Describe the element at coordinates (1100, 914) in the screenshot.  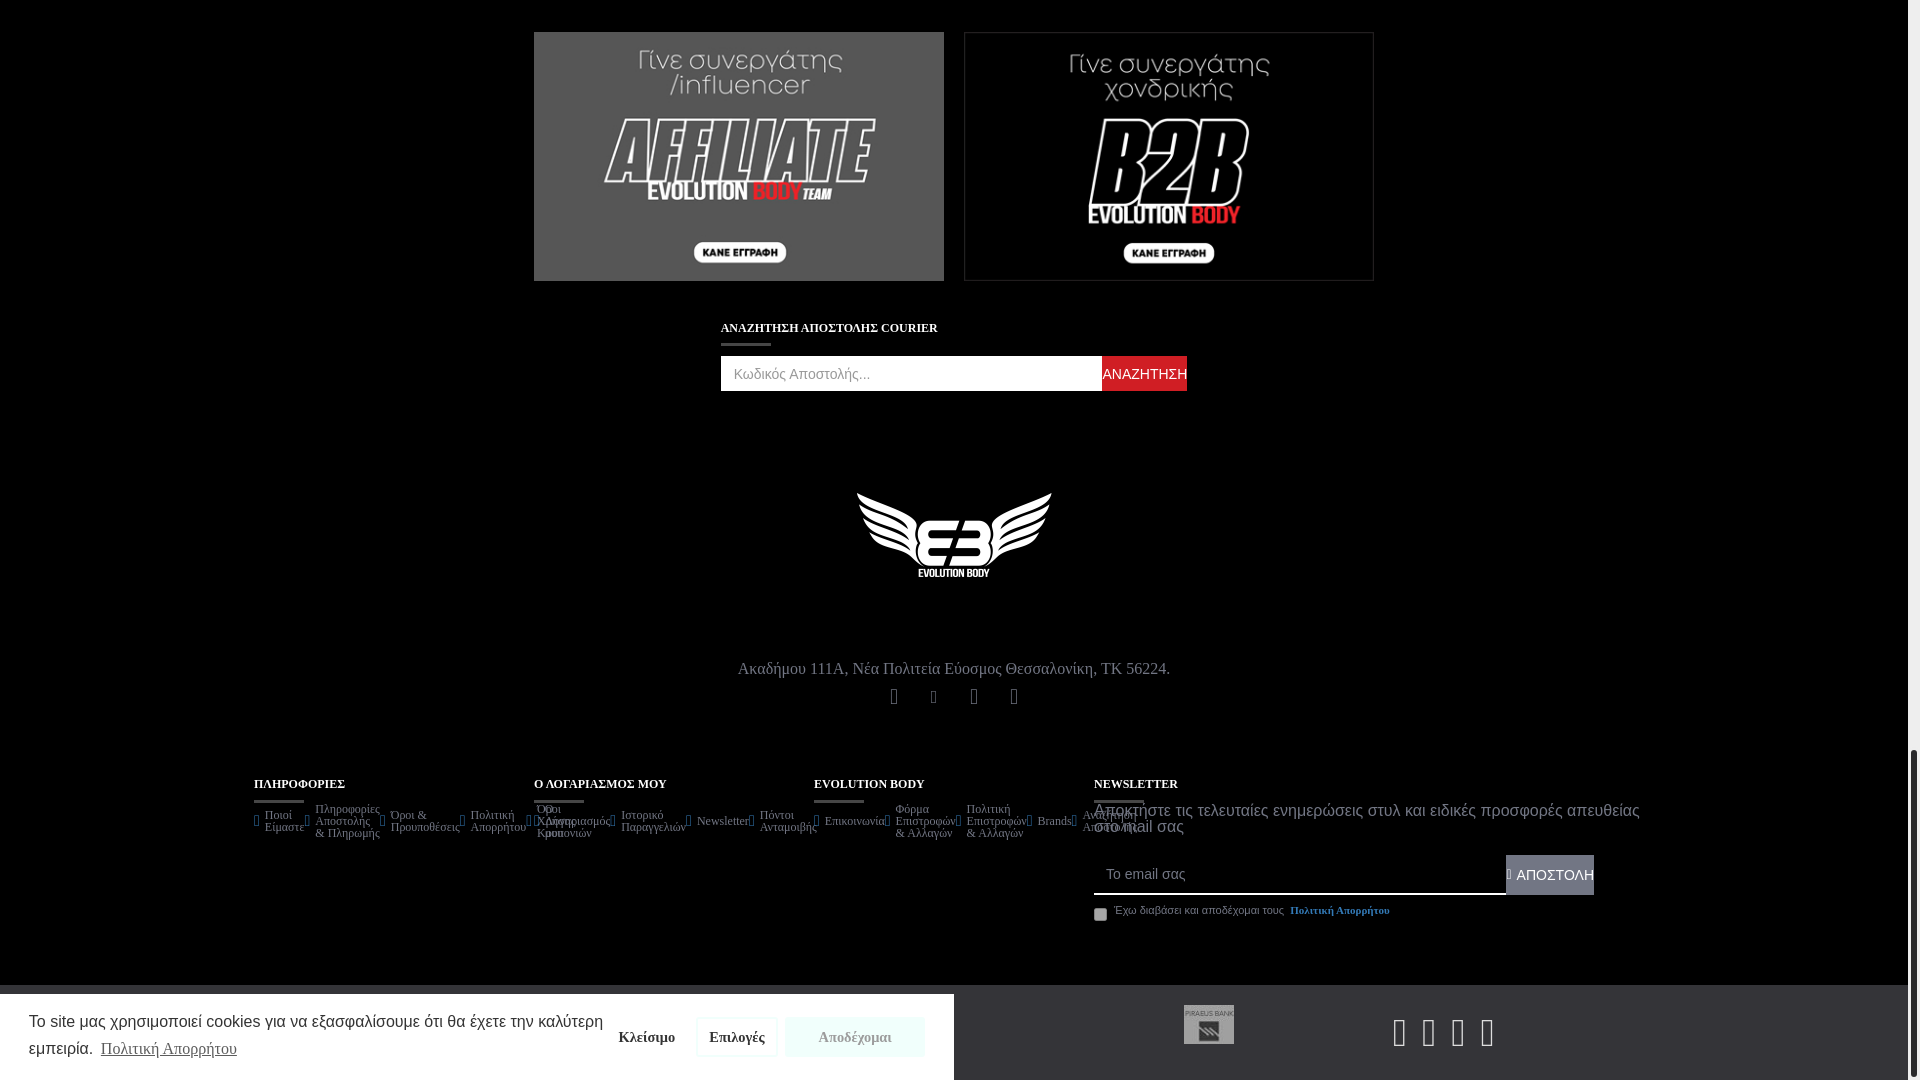
I see `1` at that location.